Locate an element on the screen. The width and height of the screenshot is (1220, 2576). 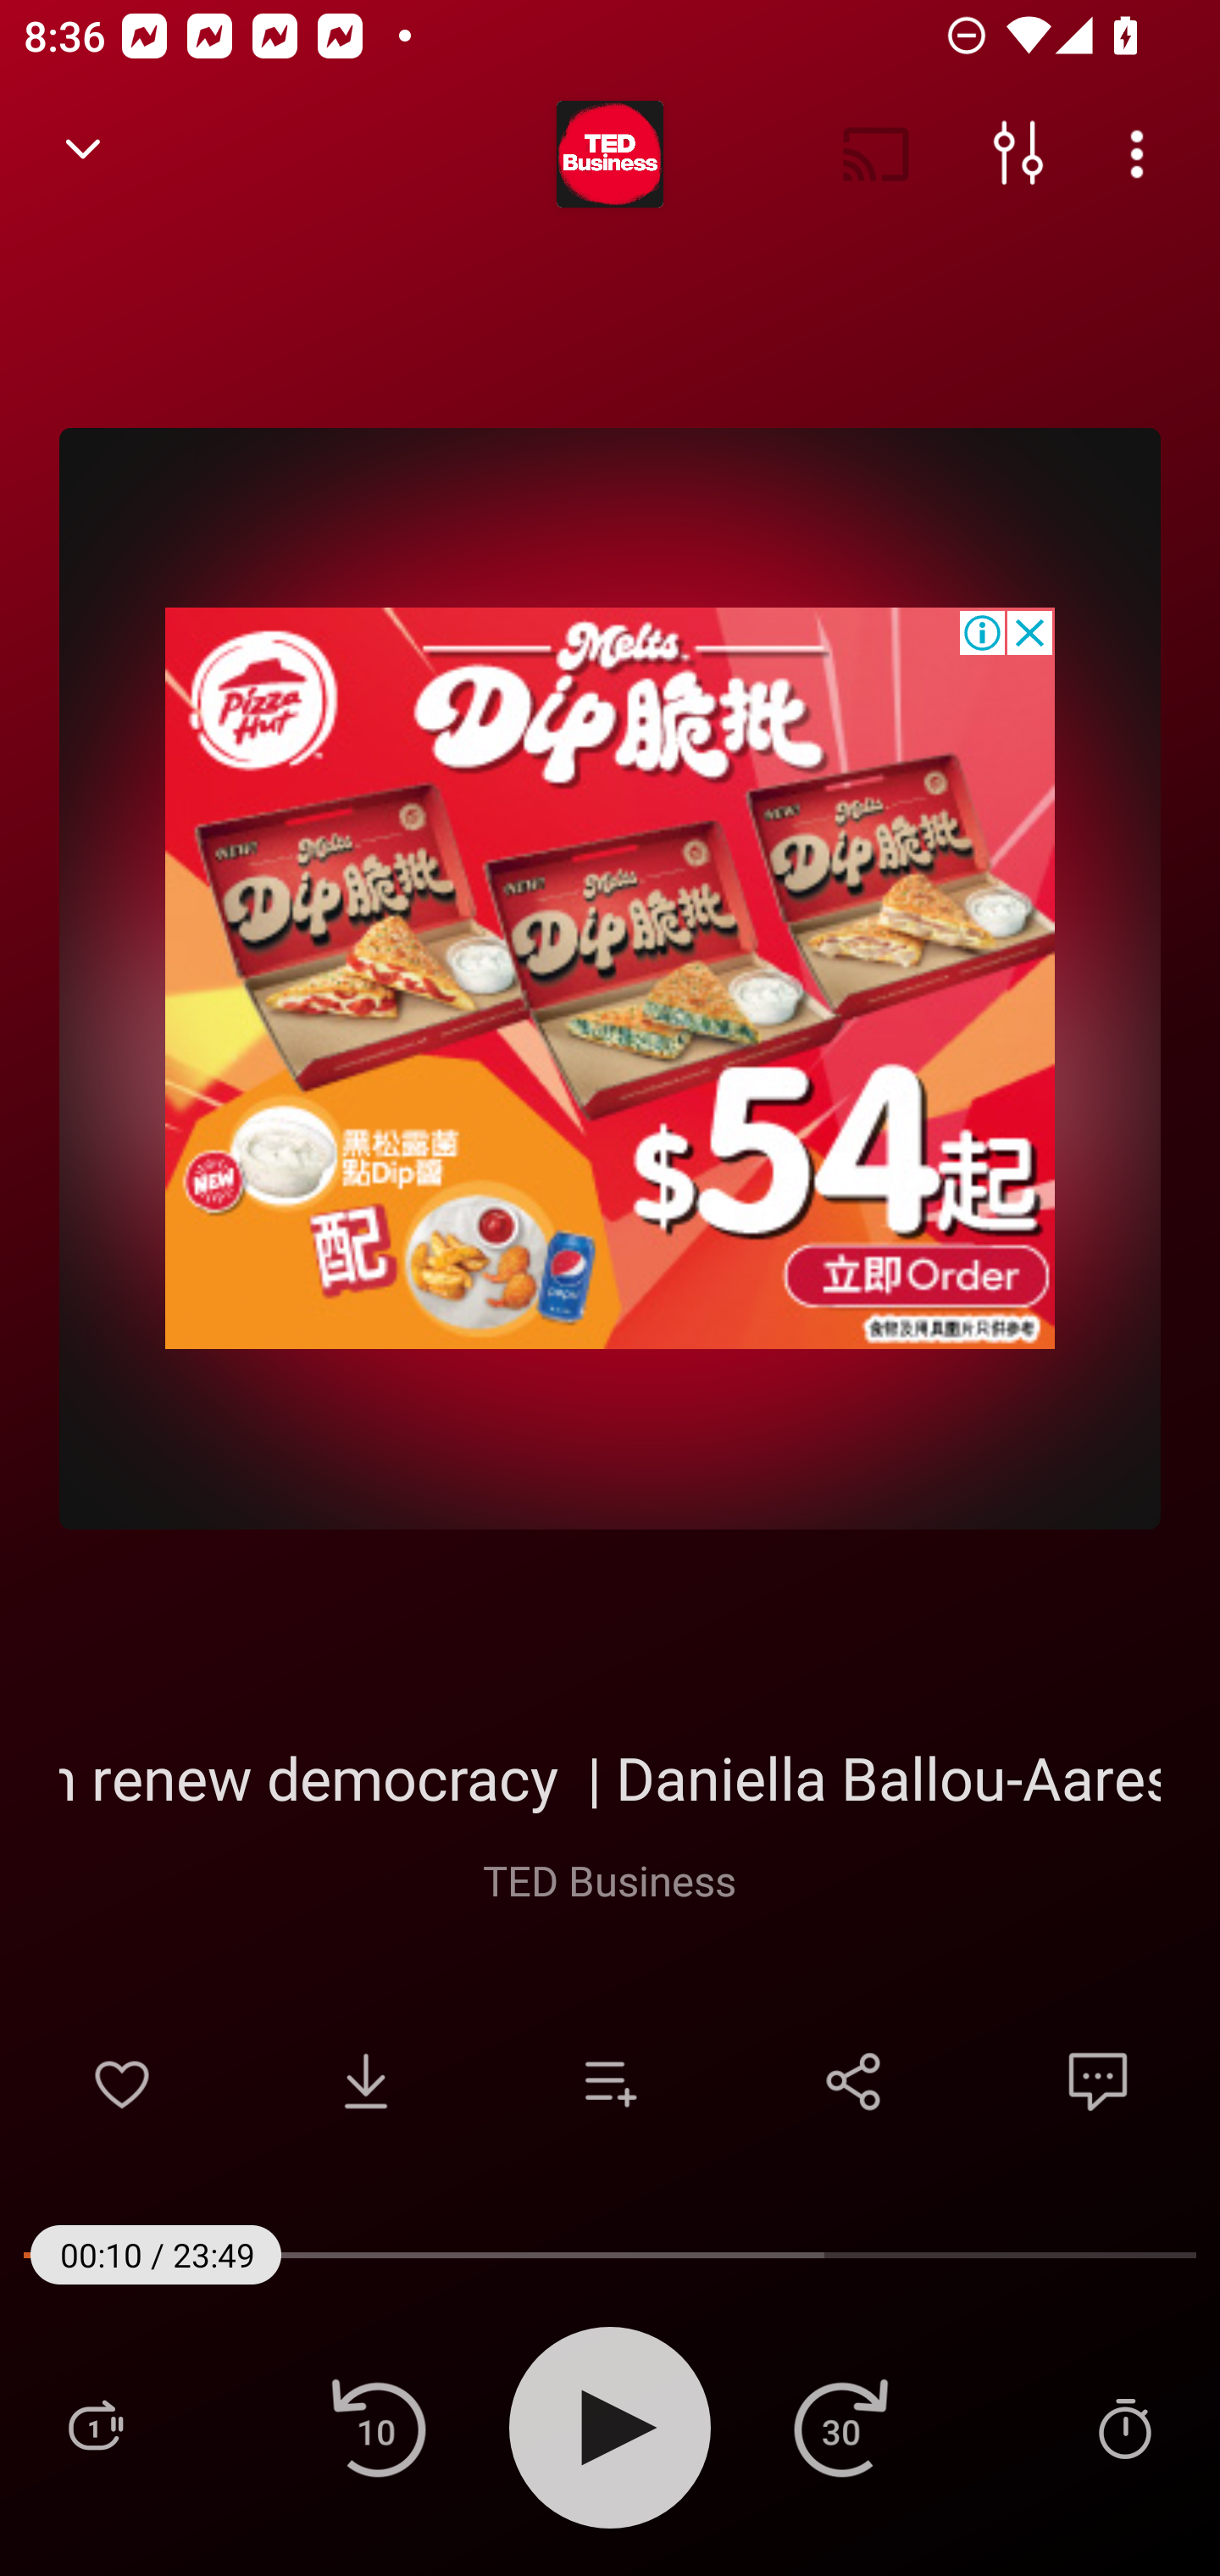
Sleep Timer  is located at coordinates (1124, 2427).